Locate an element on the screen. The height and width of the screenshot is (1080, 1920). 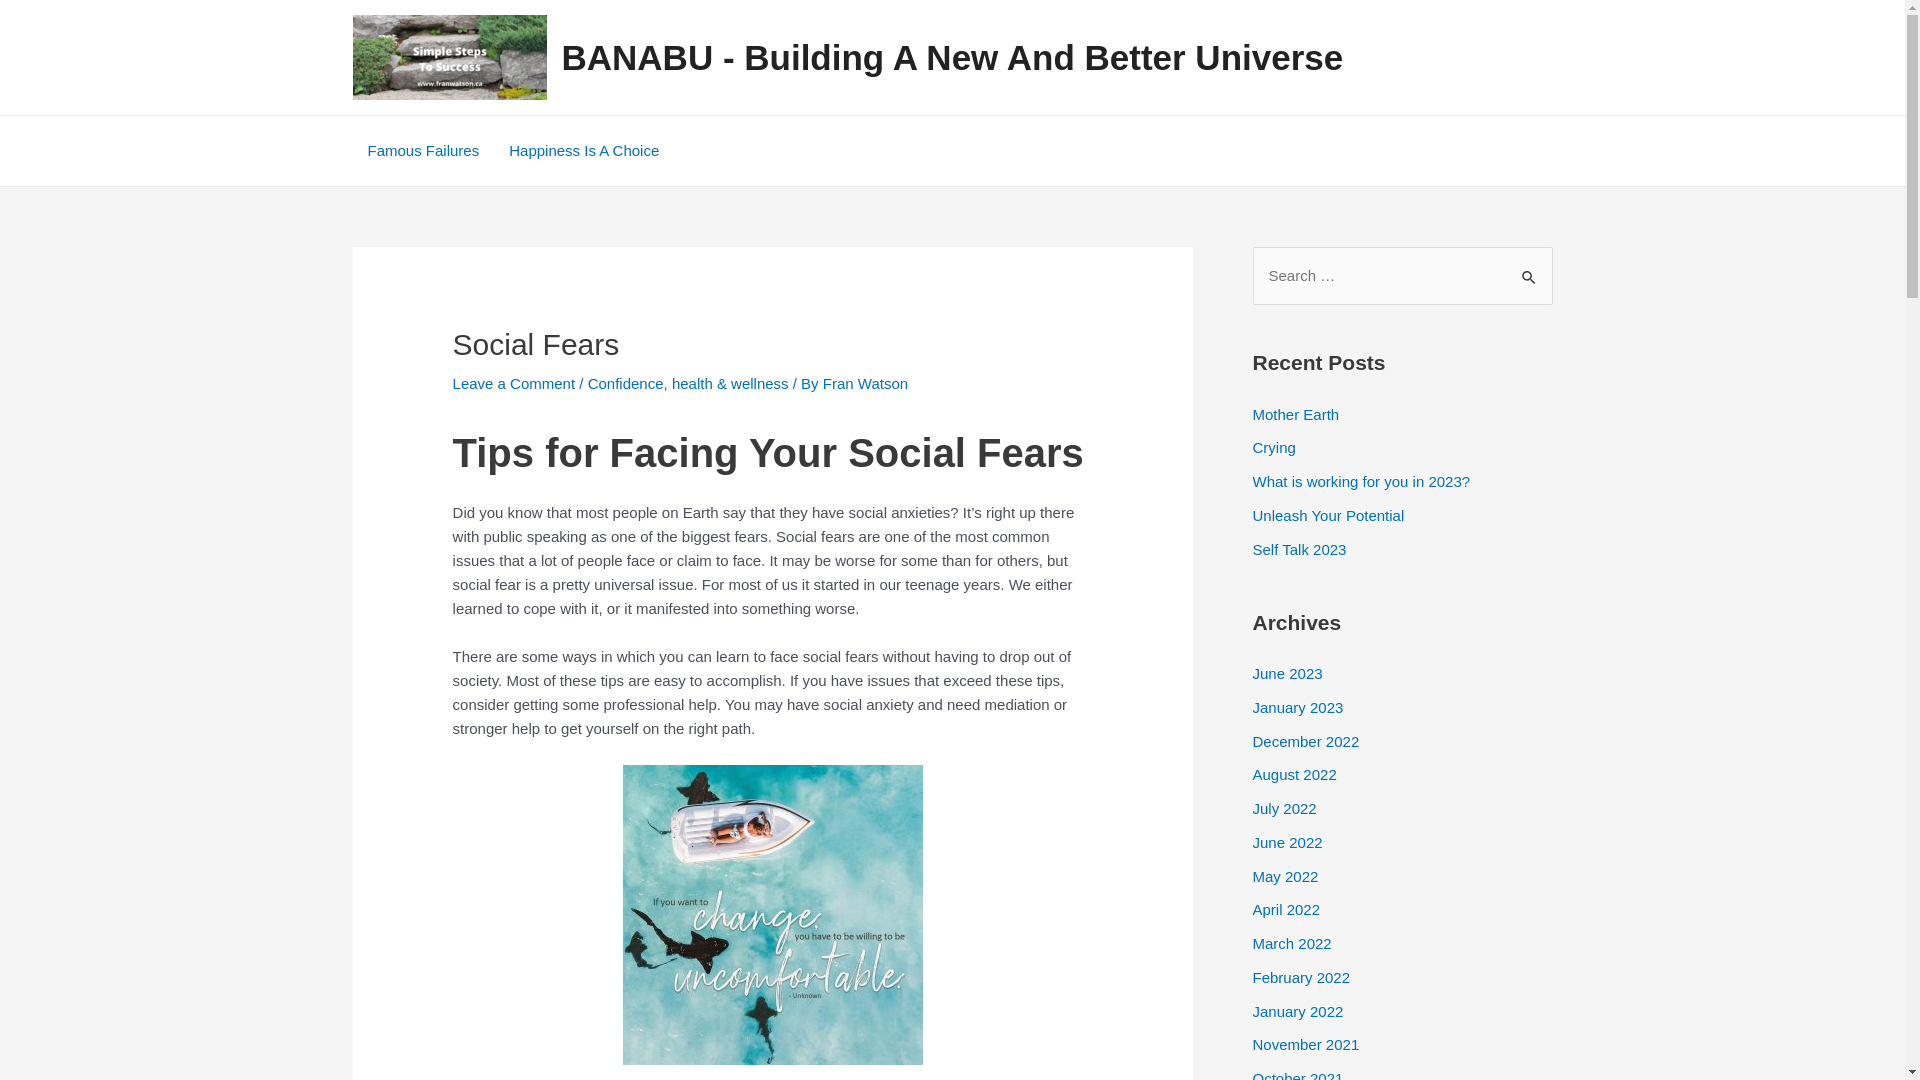
March 2022 is located at coordinates (1292, 944).